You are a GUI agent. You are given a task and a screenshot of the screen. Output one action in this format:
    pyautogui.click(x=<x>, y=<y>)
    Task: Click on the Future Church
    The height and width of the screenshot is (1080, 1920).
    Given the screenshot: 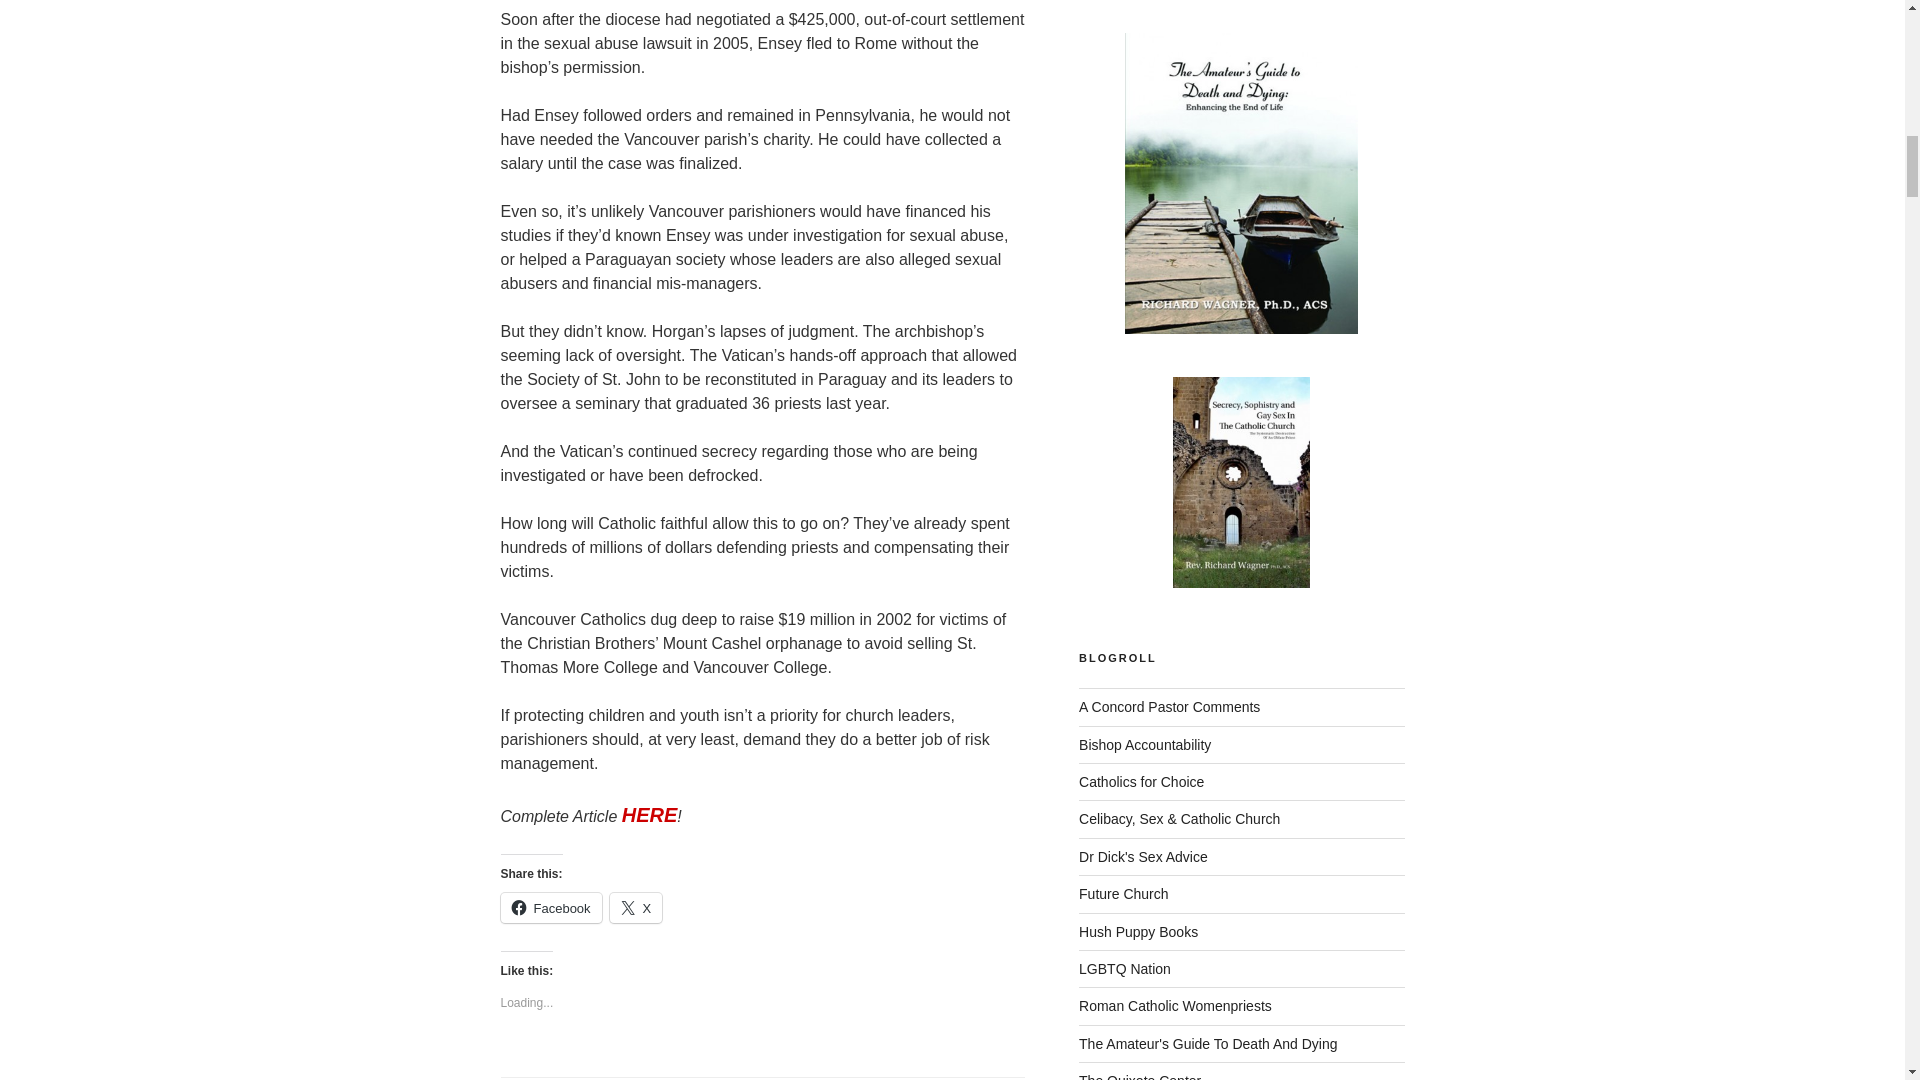 What is the action you would take?
    pyautogui.click(x=1123, y=893)
    